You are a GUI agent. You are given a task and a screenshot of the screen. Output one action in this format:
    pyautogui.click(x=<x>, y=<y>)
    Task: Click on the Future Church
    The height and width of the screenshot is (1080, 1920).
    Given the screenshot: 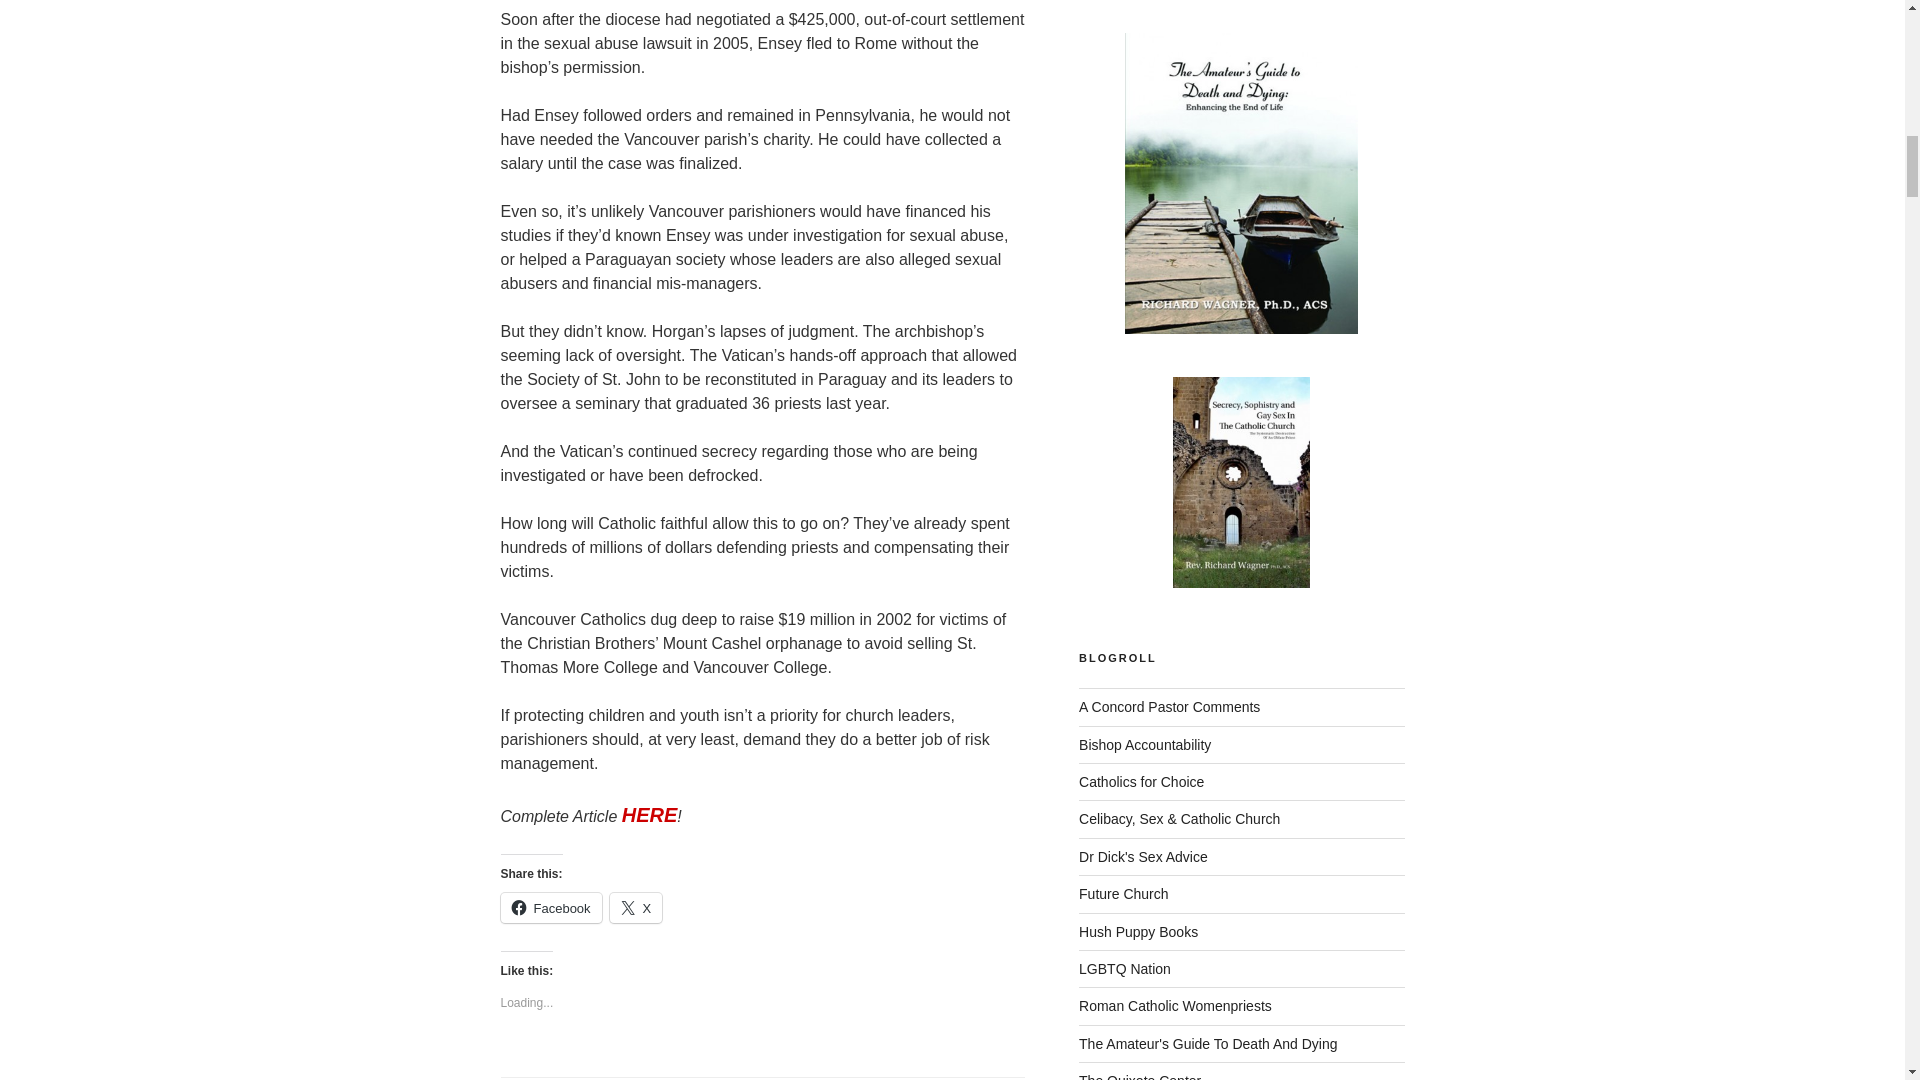 What is the action you would take?
    pyautogui.click(x=1123, y=893)
    